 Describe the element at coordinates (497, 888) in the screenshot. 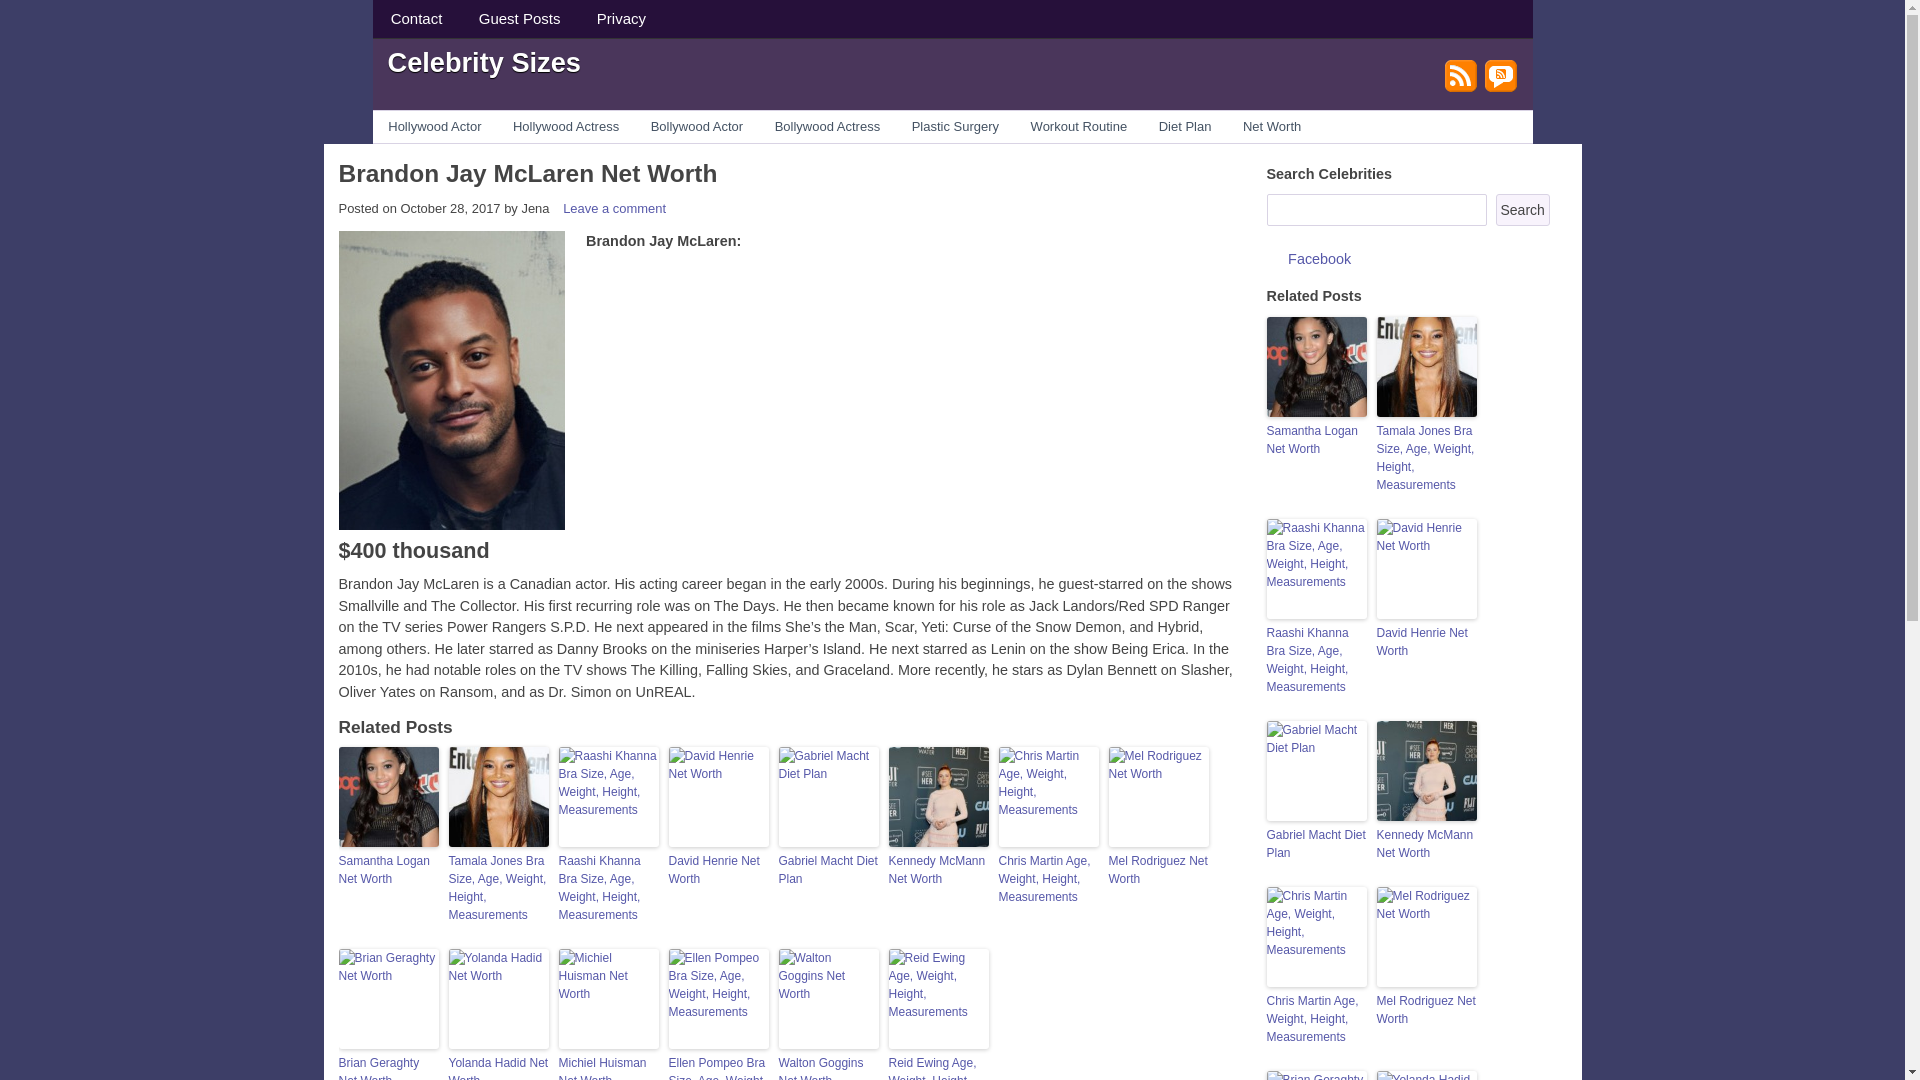

I see `Tamala Jones Bra Size, Age, Weight, Height, Measurements` at that location.